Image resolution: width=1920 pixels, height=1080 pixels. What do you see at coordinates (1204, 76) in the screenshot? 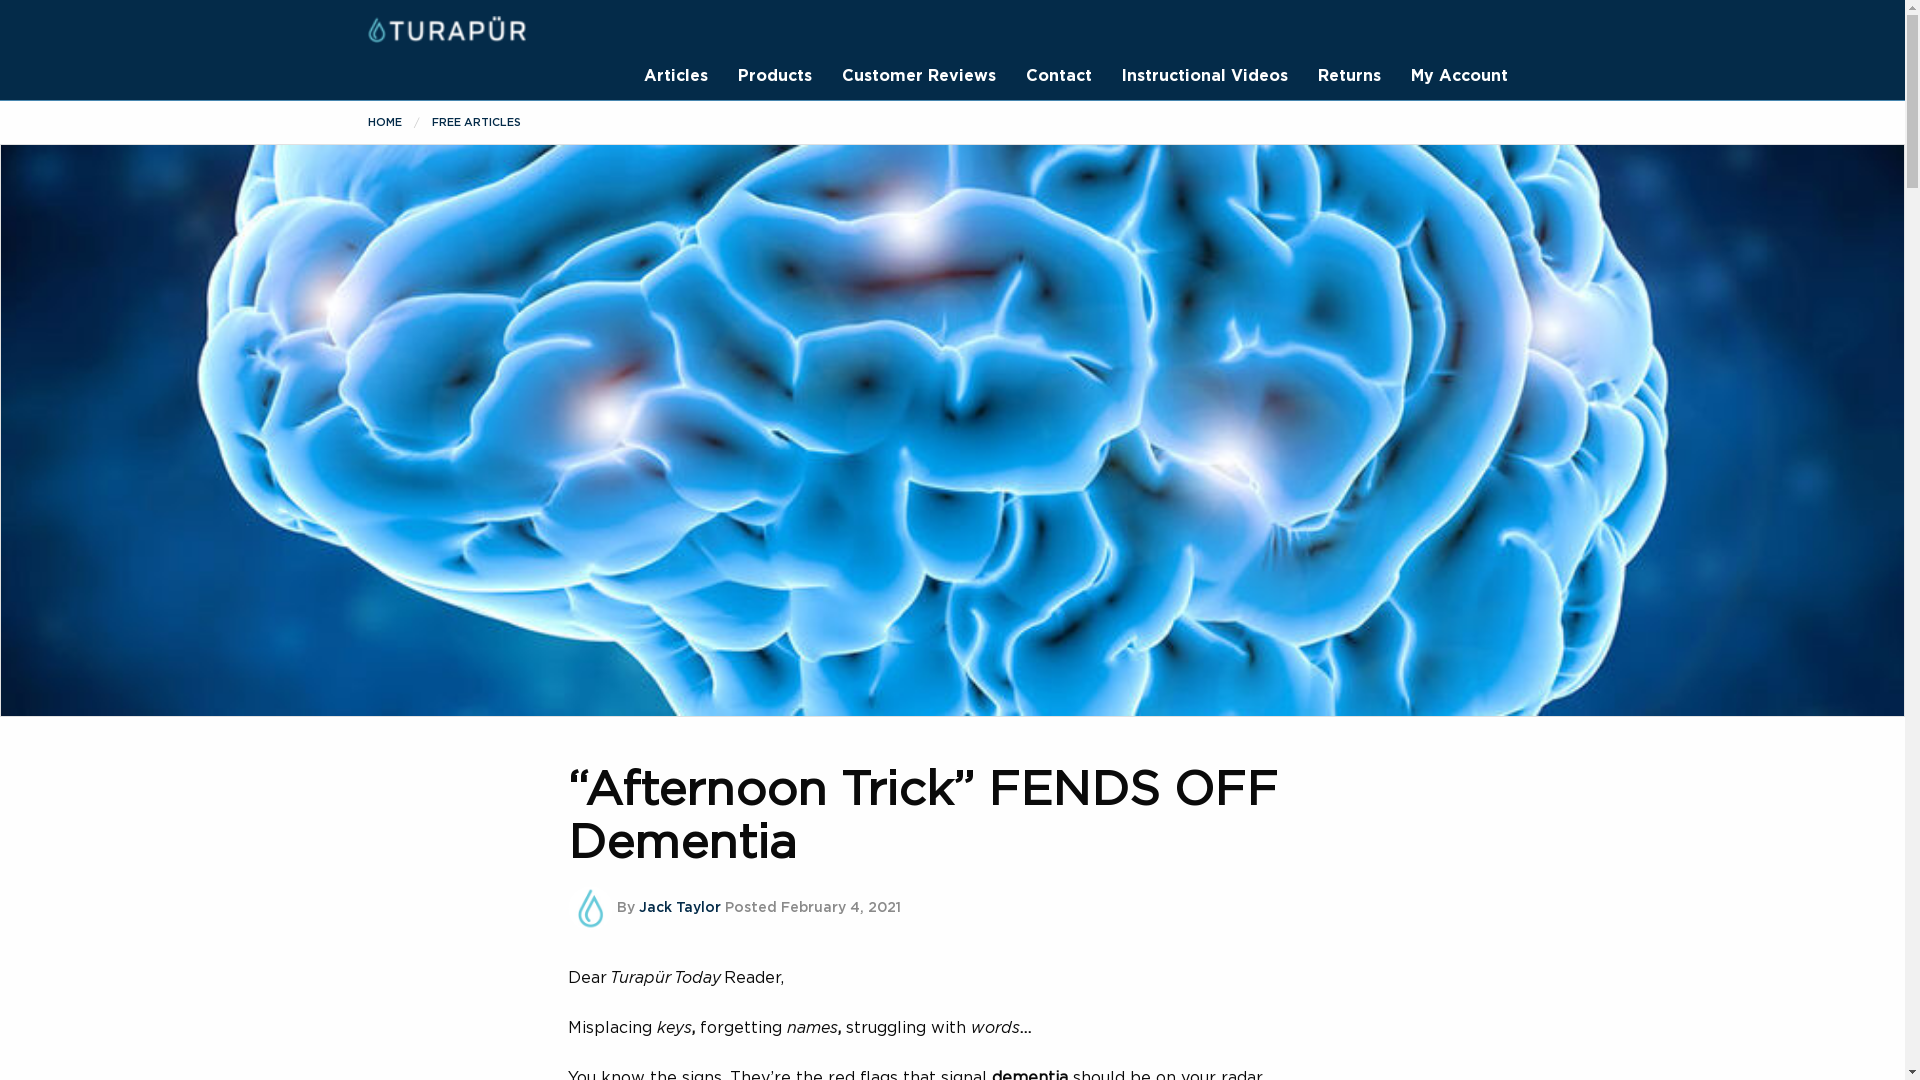
I see `Instructional Videos` at bounding box center [1204, 76].